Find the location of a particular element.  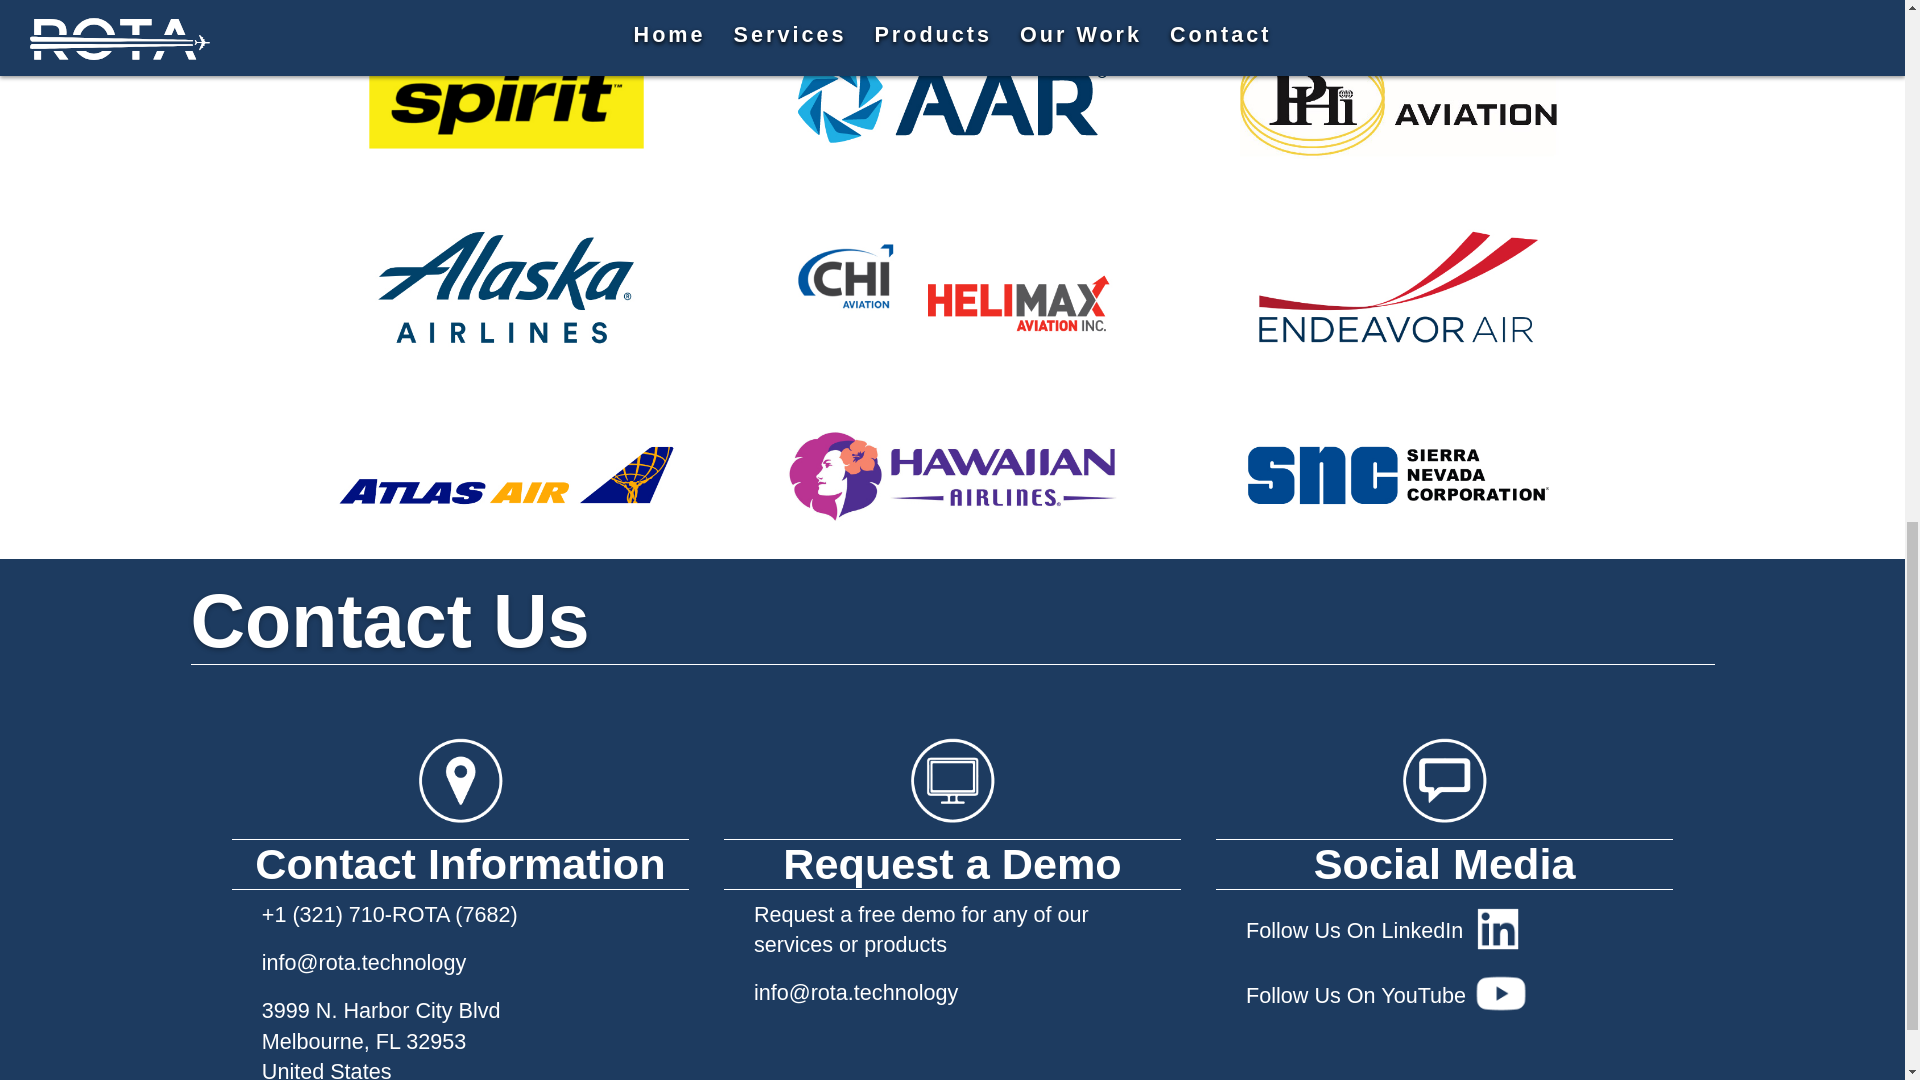

Follow Us On LinkedIn is located at coordinates (1444, 932).